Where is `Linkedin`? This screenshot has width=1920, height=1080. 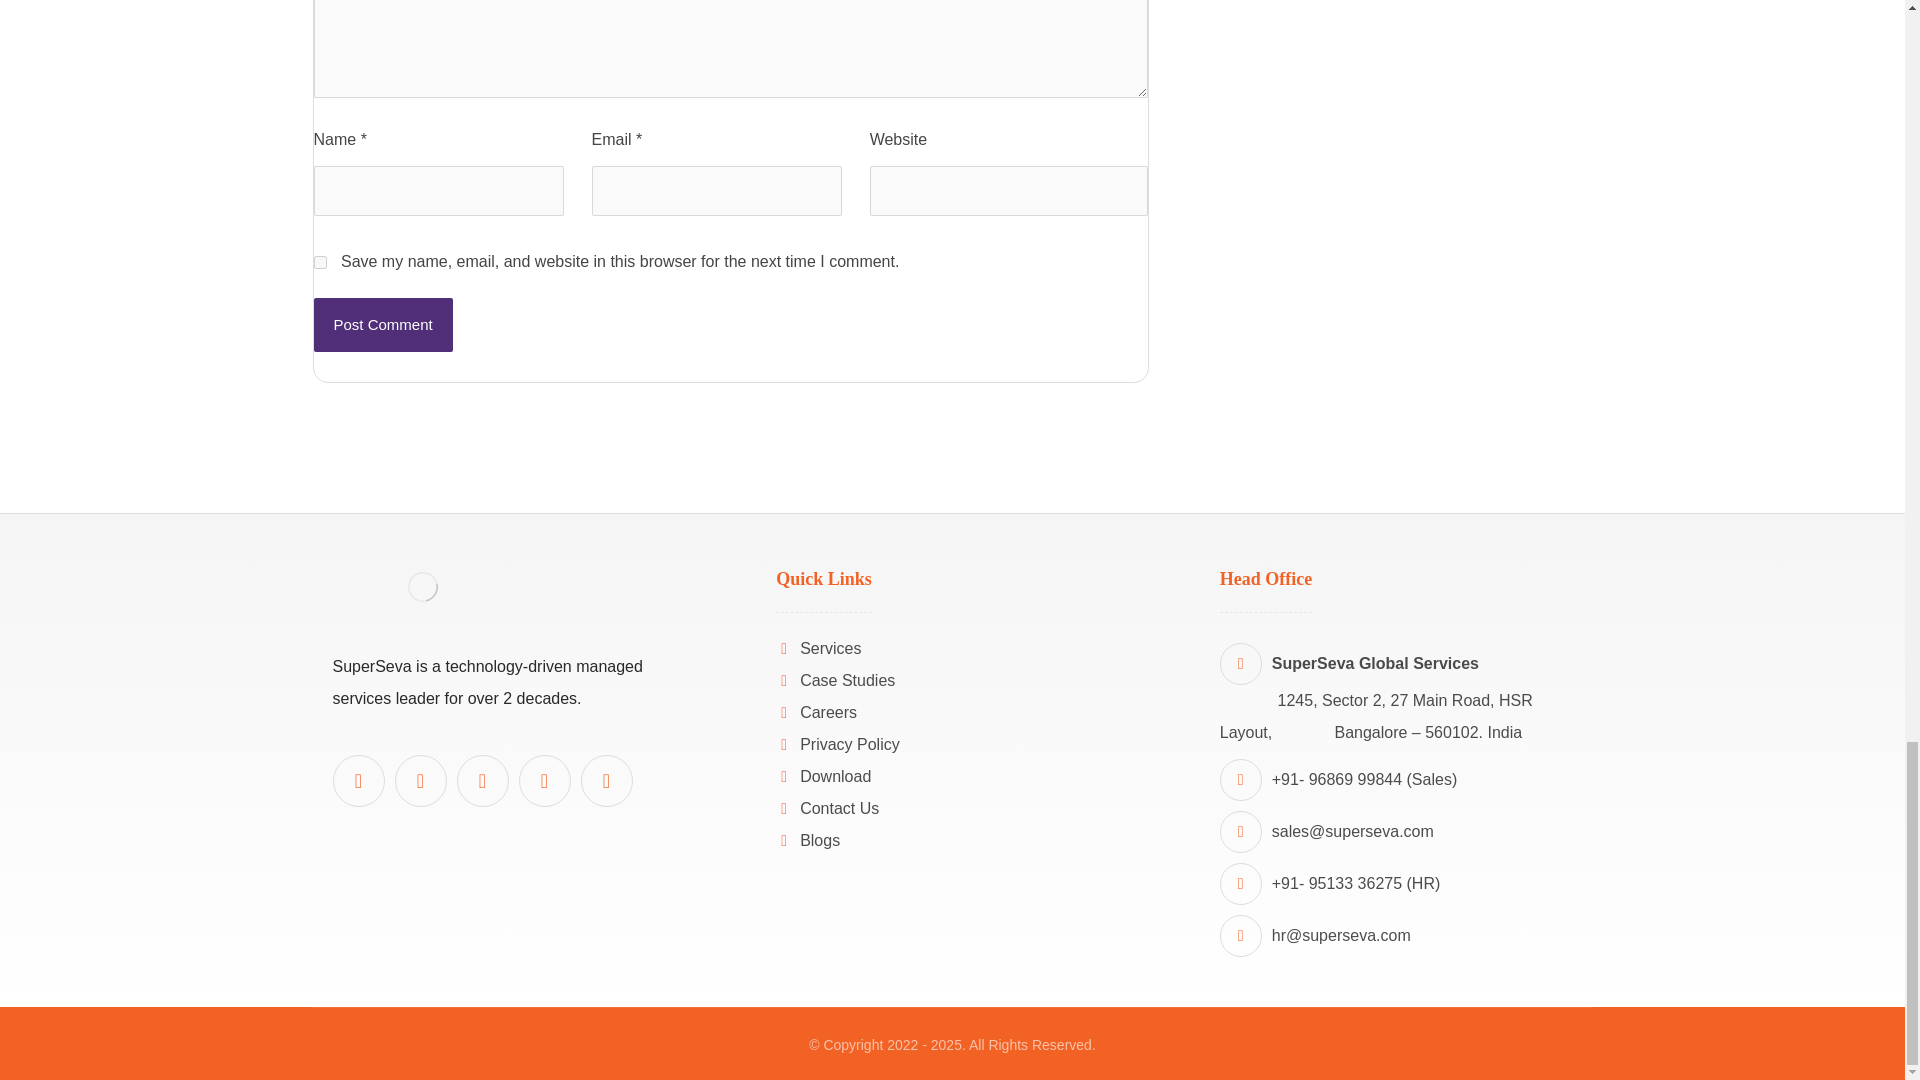
Linkedin is located at coordinates (358, 780).